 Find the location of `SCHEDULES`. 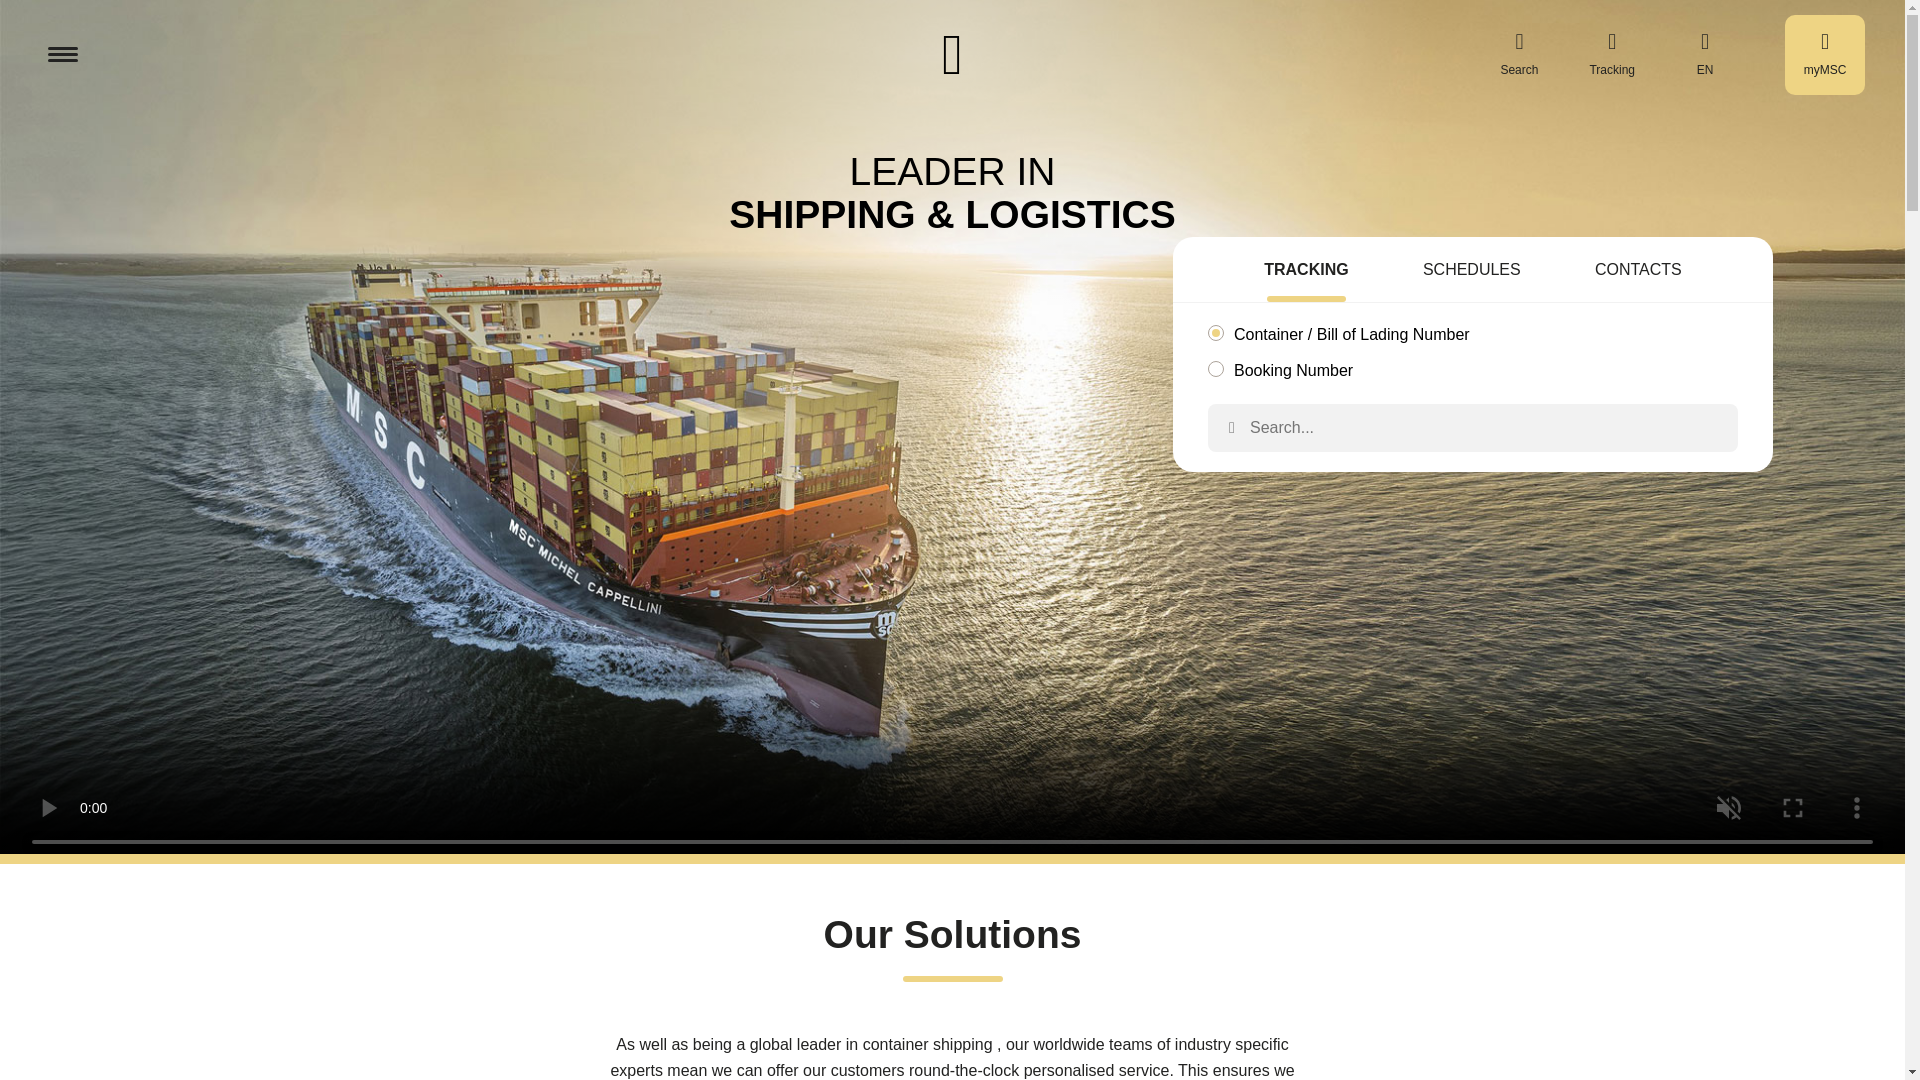

SCHEDULES is located at coordinates (1472, 272).